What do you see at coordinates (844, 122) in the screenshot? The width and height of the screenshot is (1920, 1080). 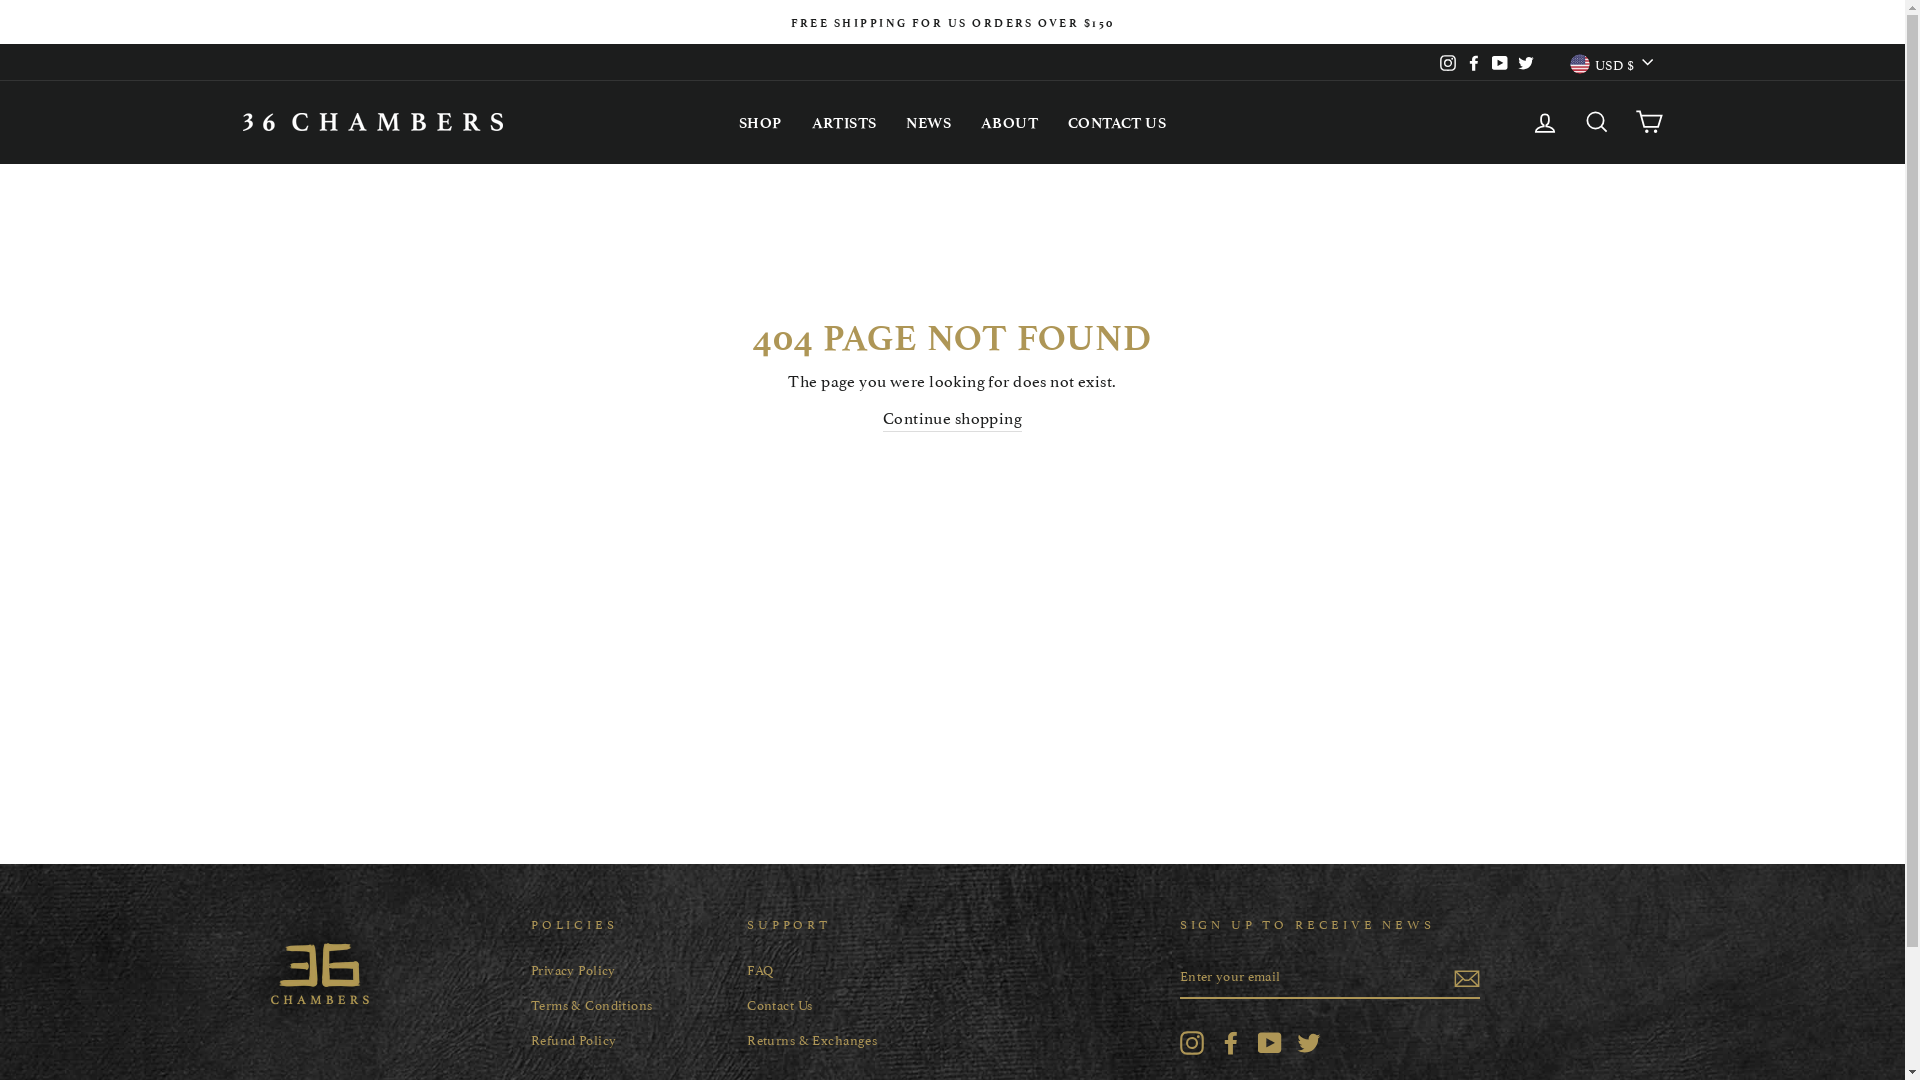 I see `ARTISTS` at bounding box center [844, 122].